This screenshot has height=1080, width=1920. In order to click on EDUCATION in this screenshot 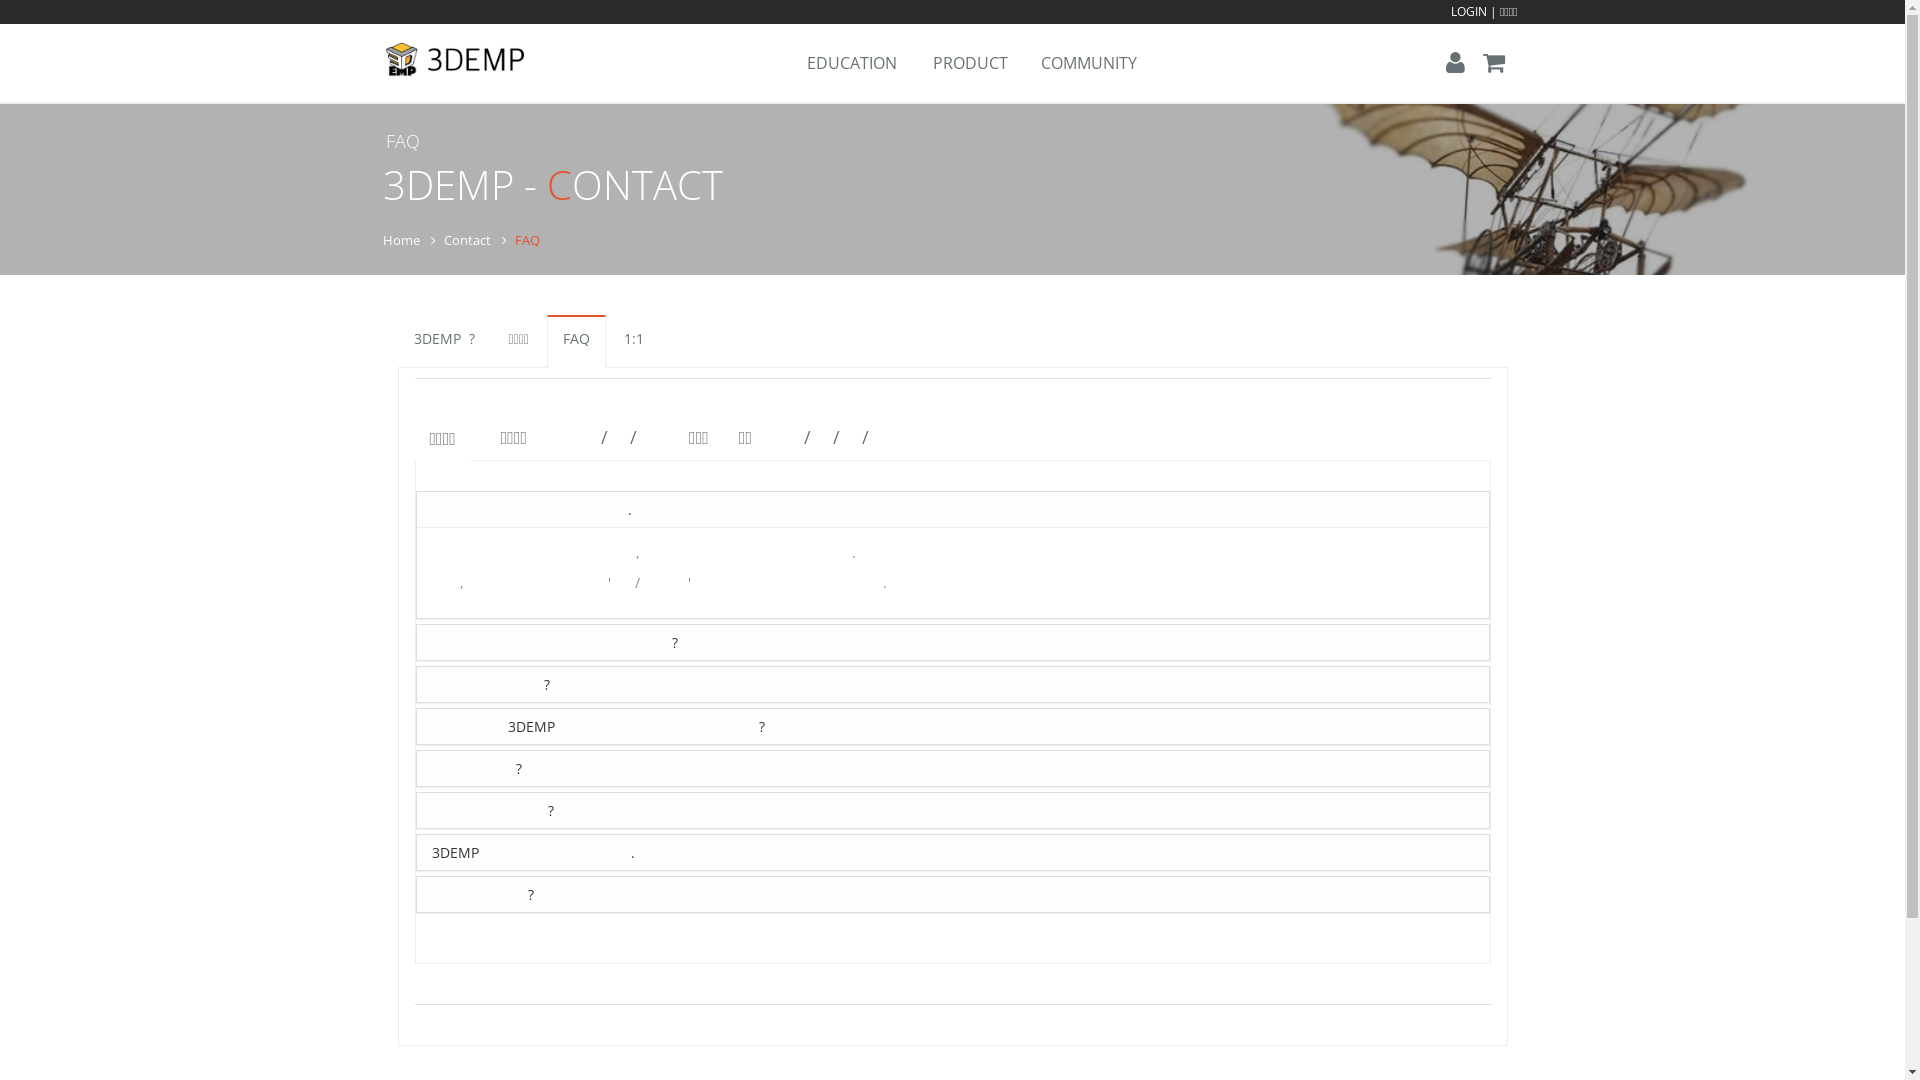, I will do `click(851, 63)`.